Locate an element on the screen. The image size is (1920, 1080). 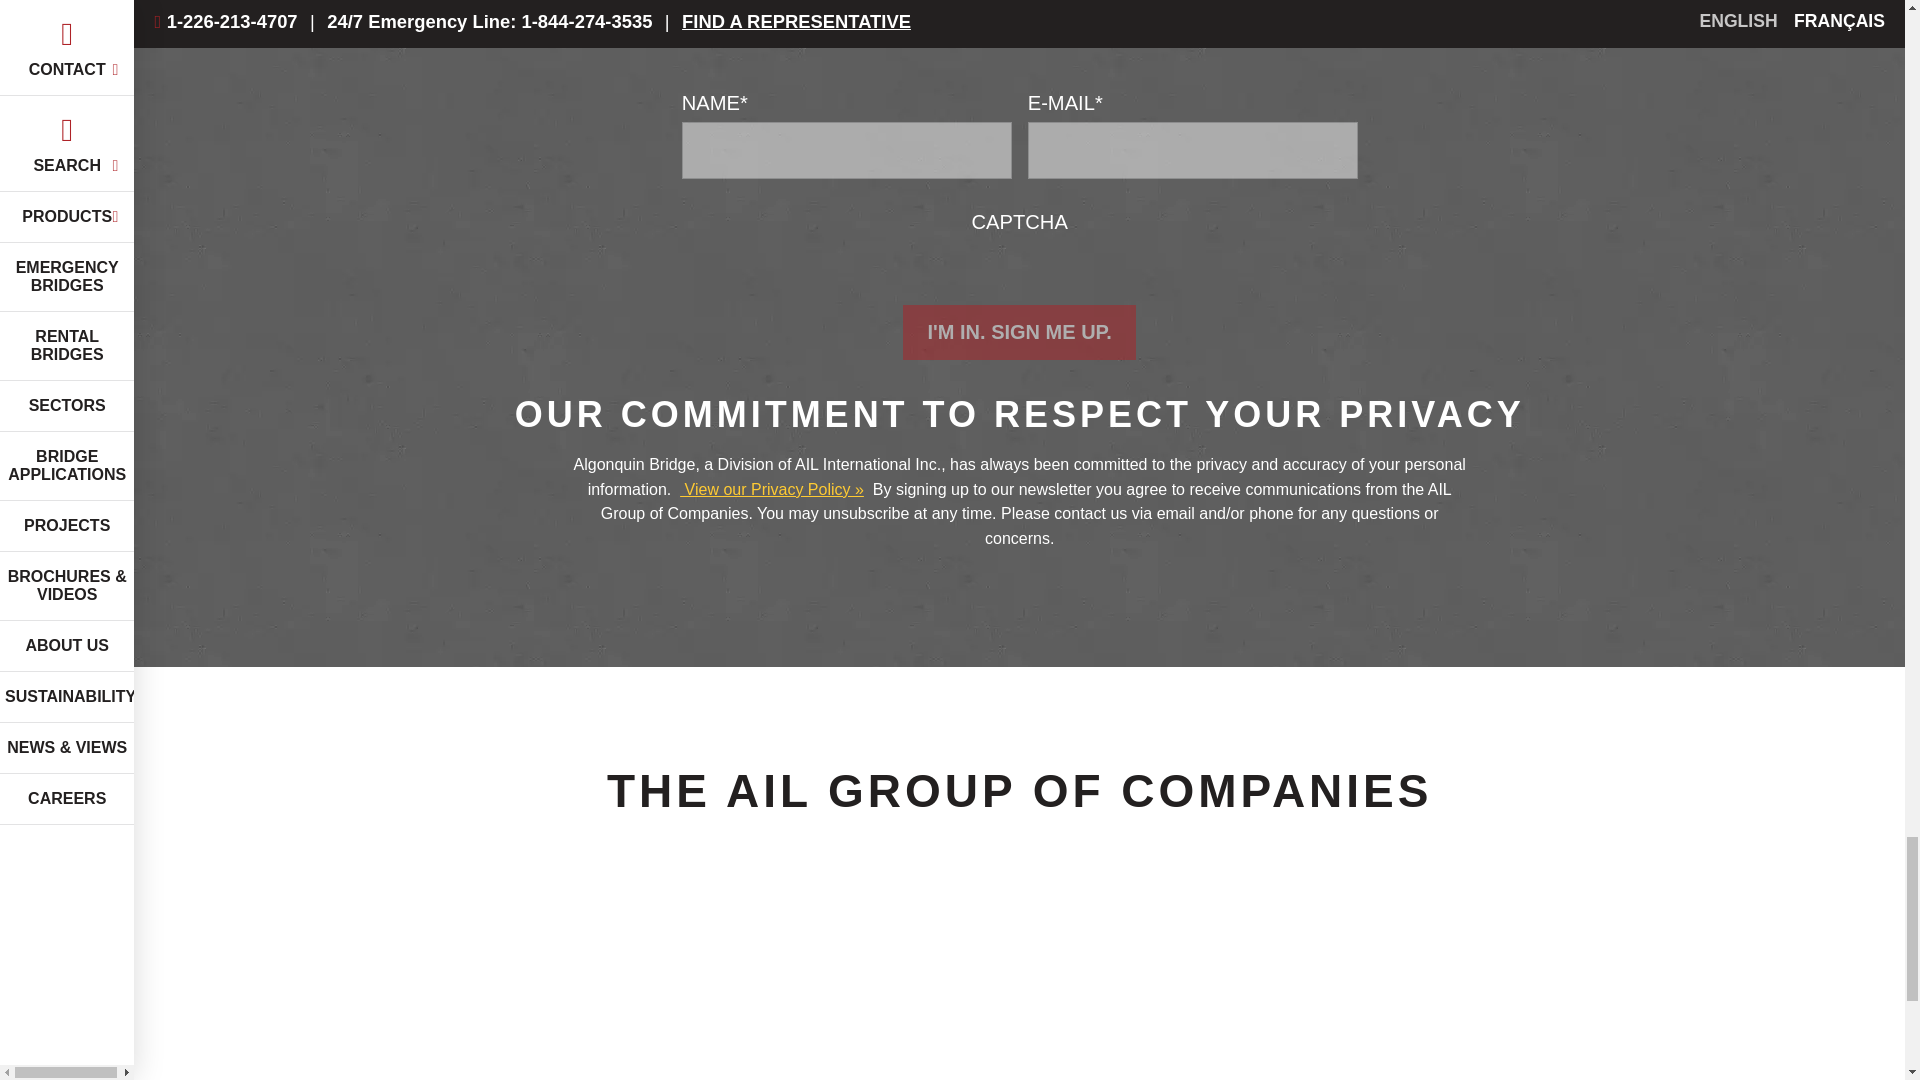
Algonquin Bridge is located at coordinates (734, 1026).